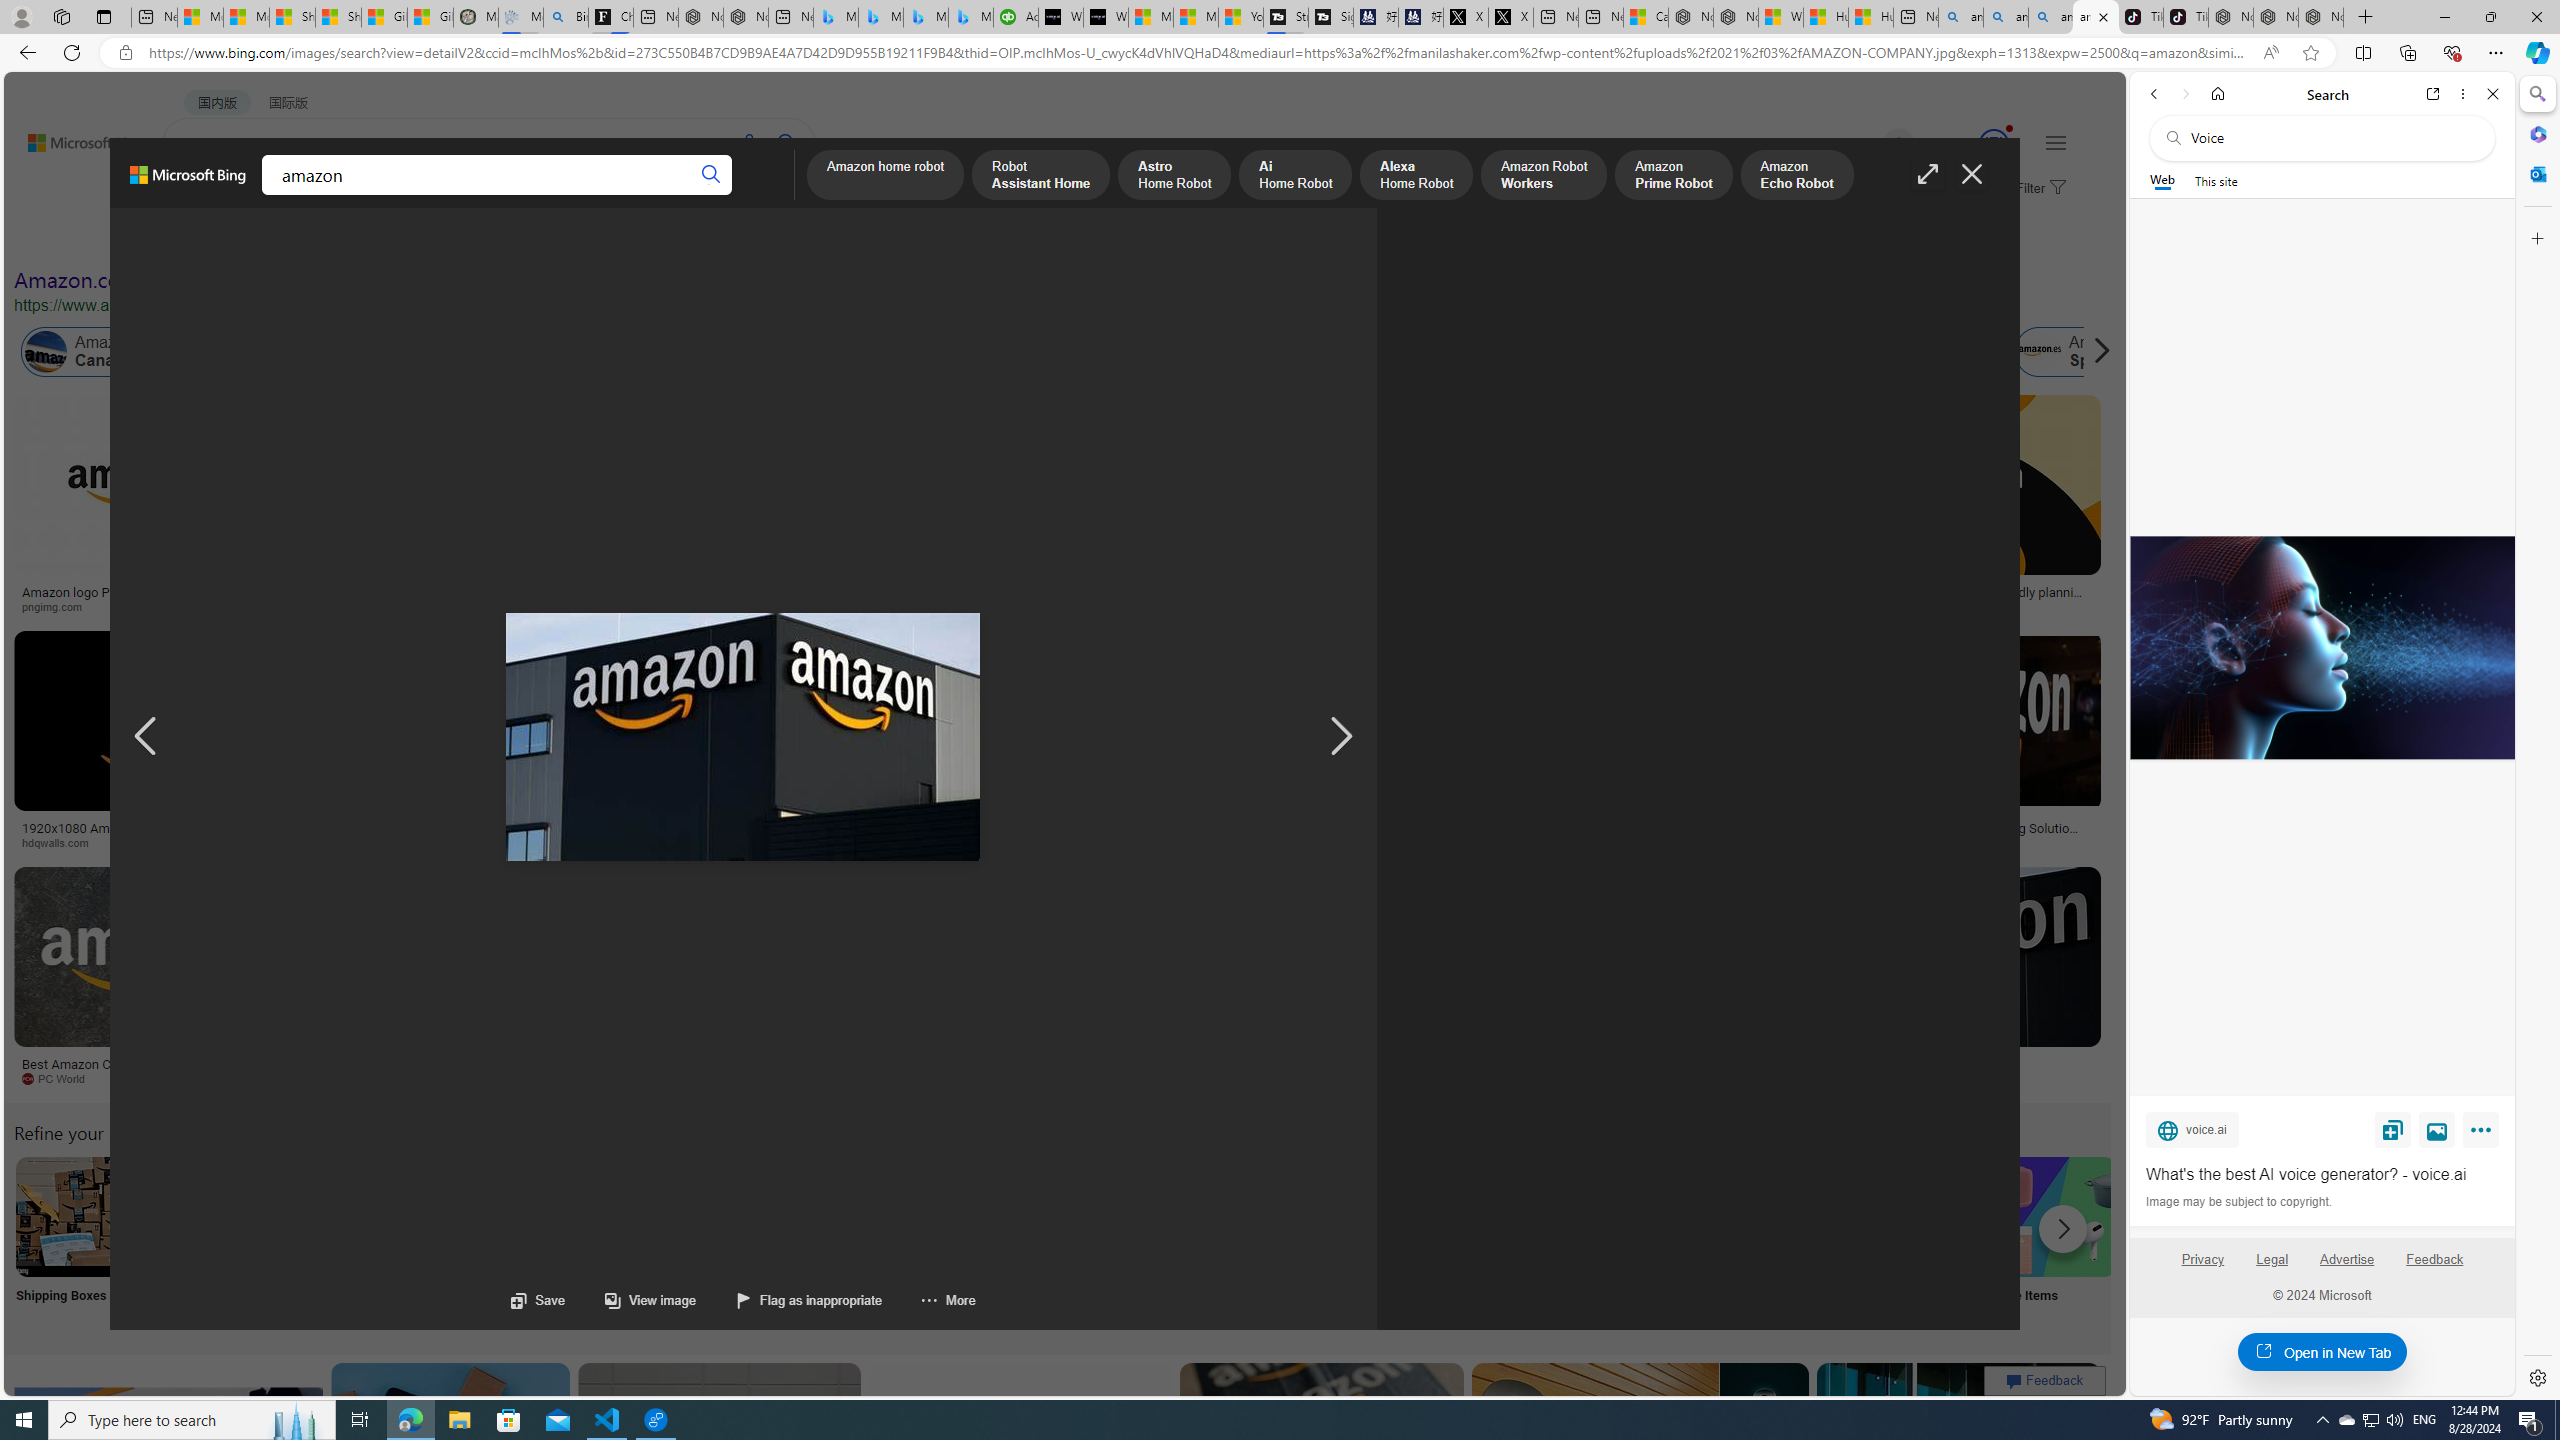  What do you see at coordinates (547, 196) in the screenshot?
I see `ACADEMIC` at bounding box center [547, 196].